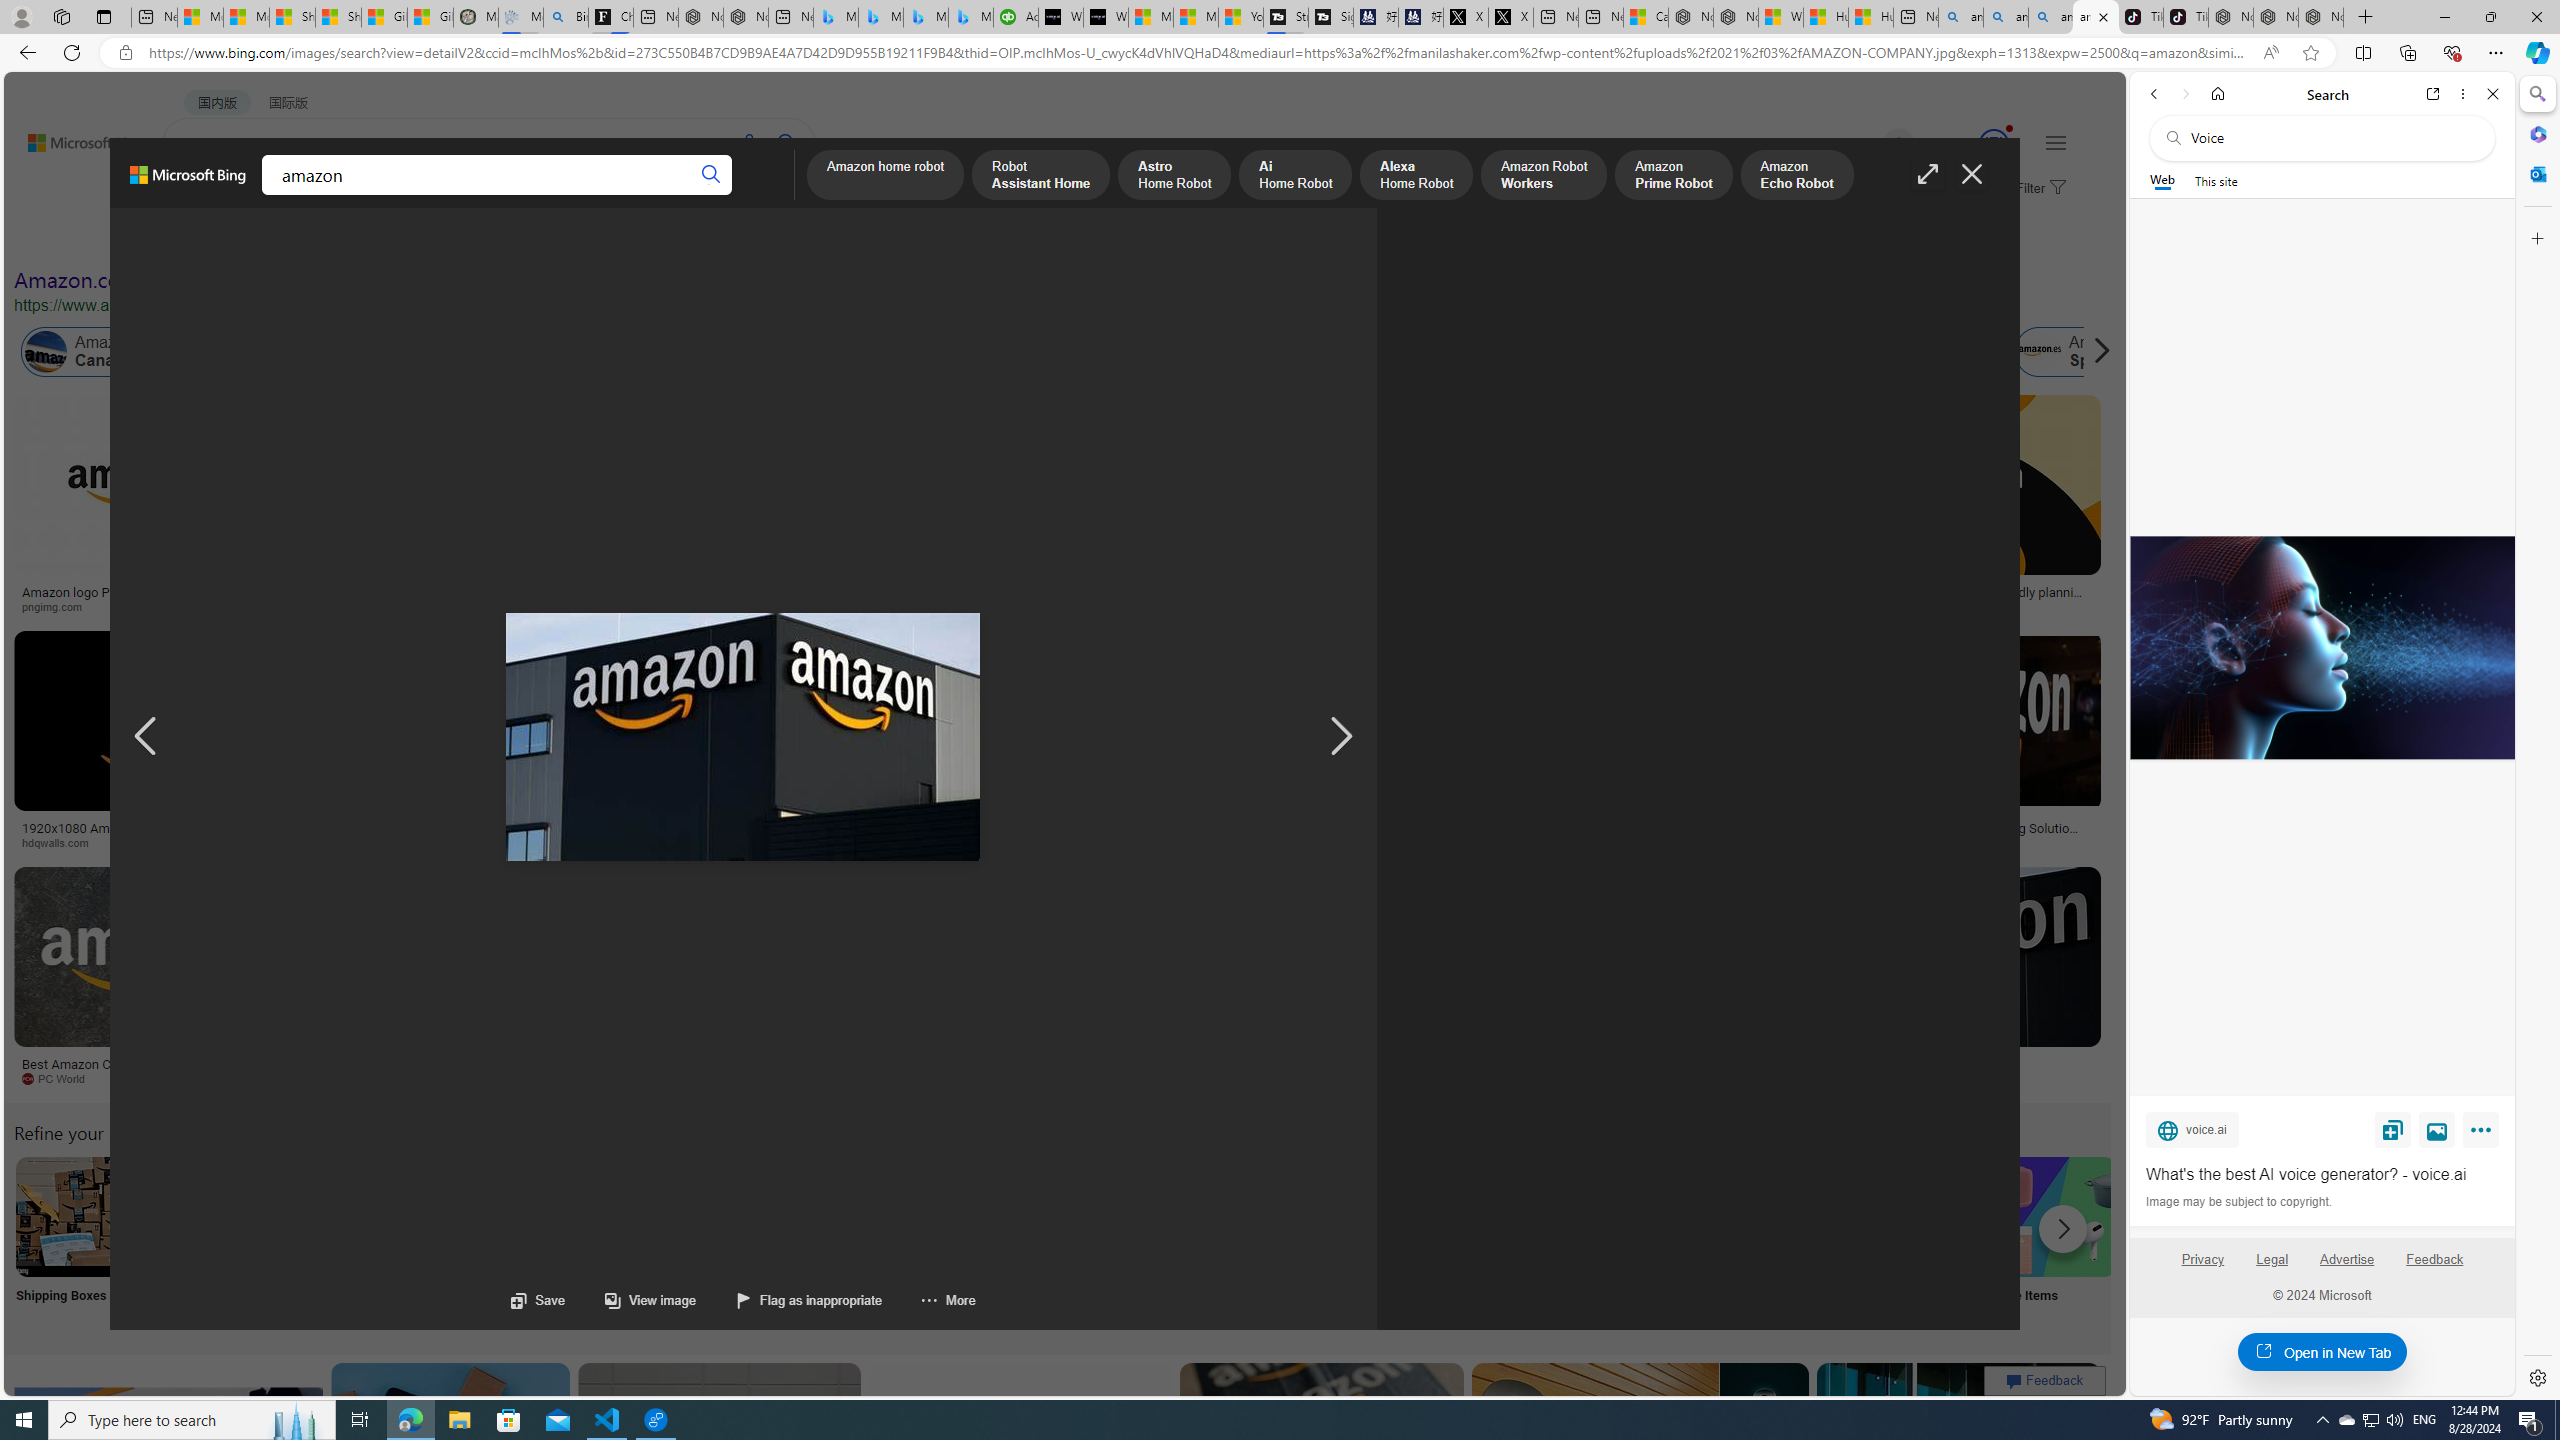  What do you see at coordinates (547, 196) in the screenshot?
I see `ACADEMIC` at bounding box center [547, 196].